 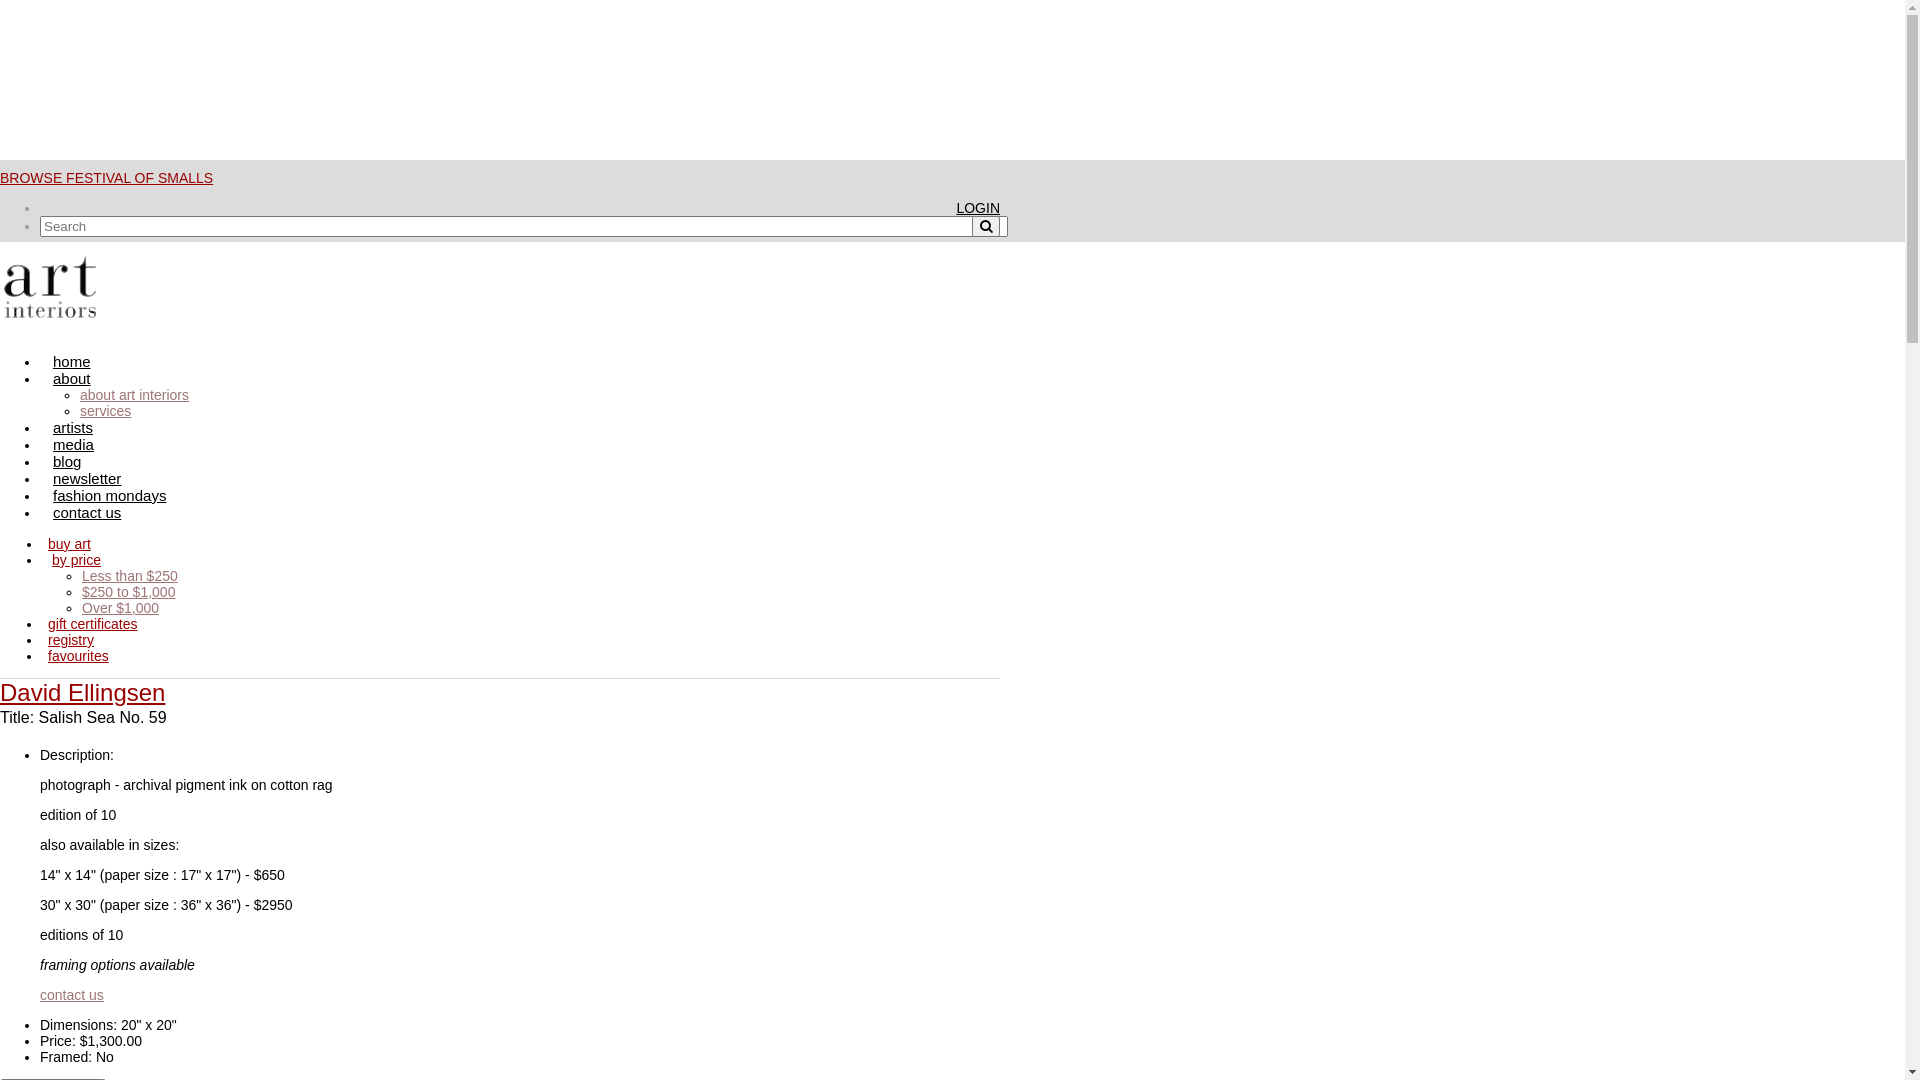 What do you see at coordinates (72, 362) in the screenshot?
I see `home` at bounding box center [72, 362].